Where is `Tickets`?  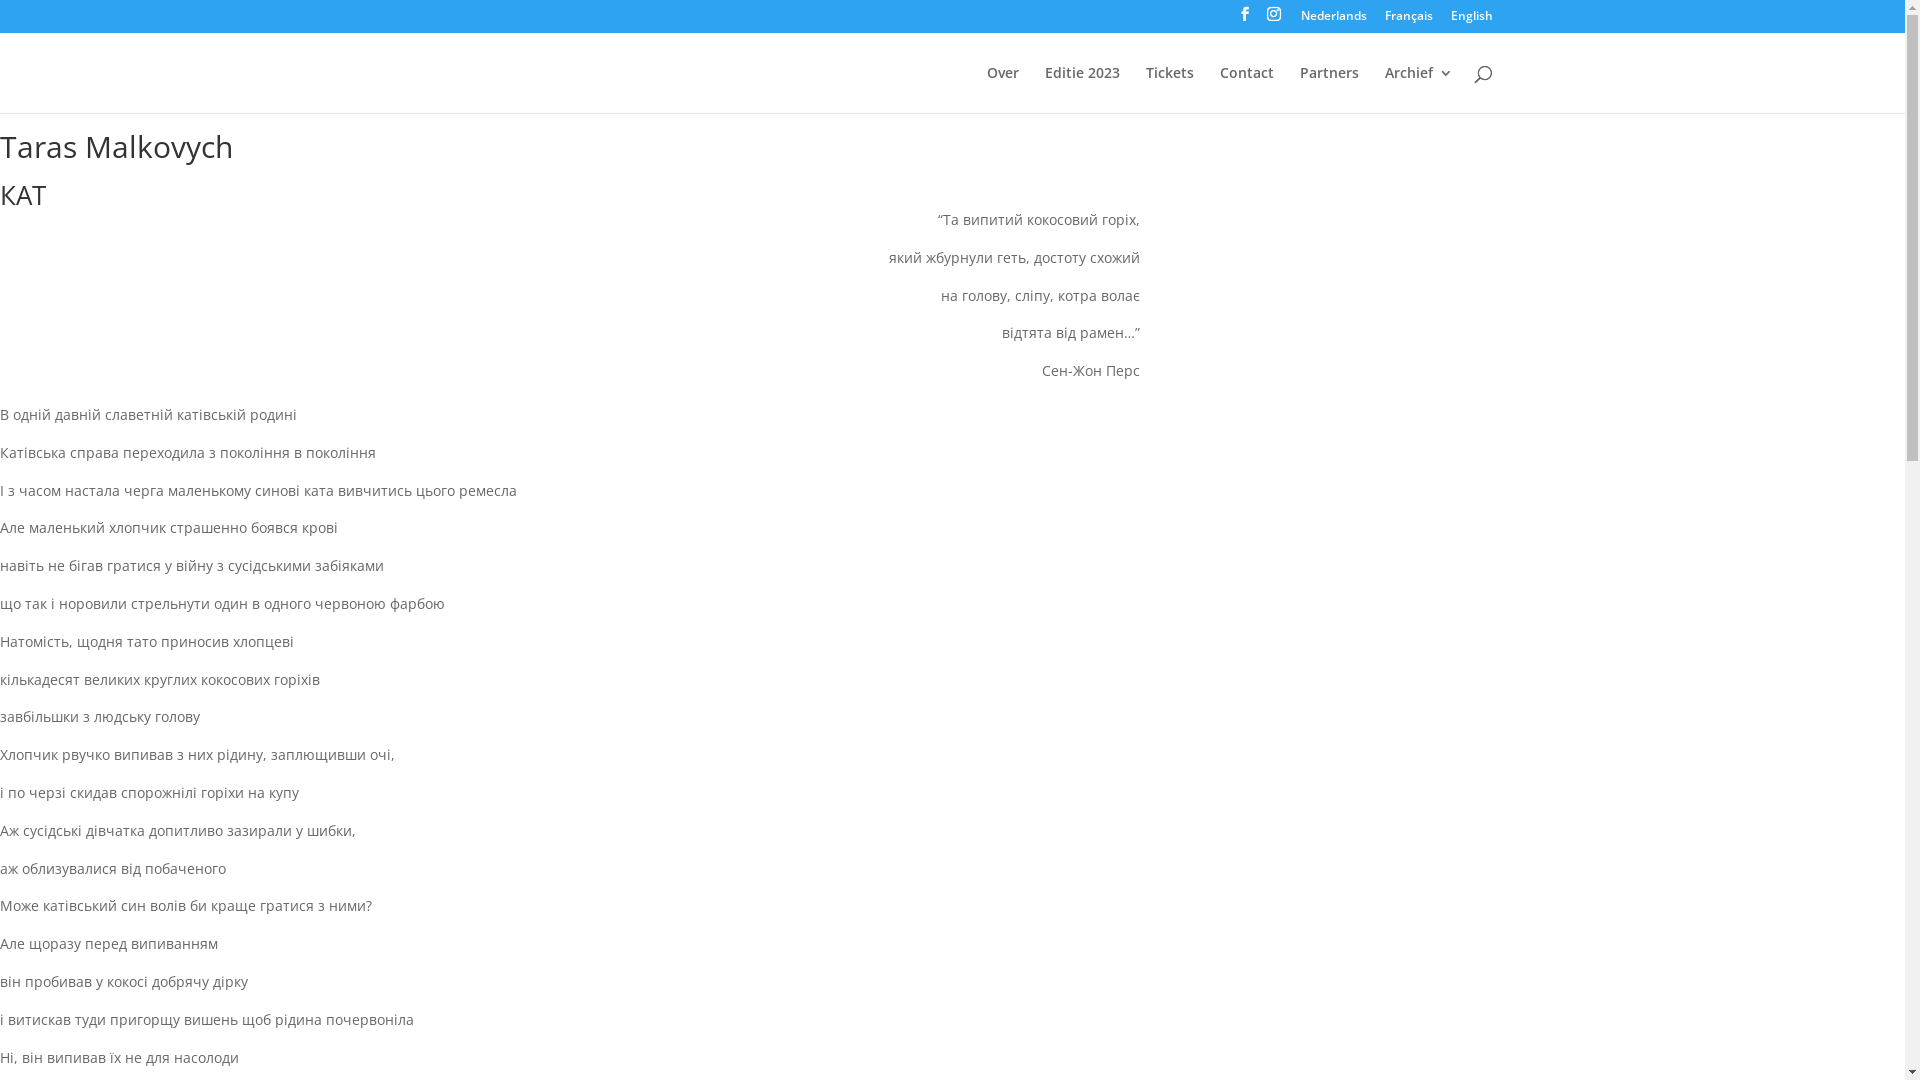 Tickets is located at coordinates (1170, 90).